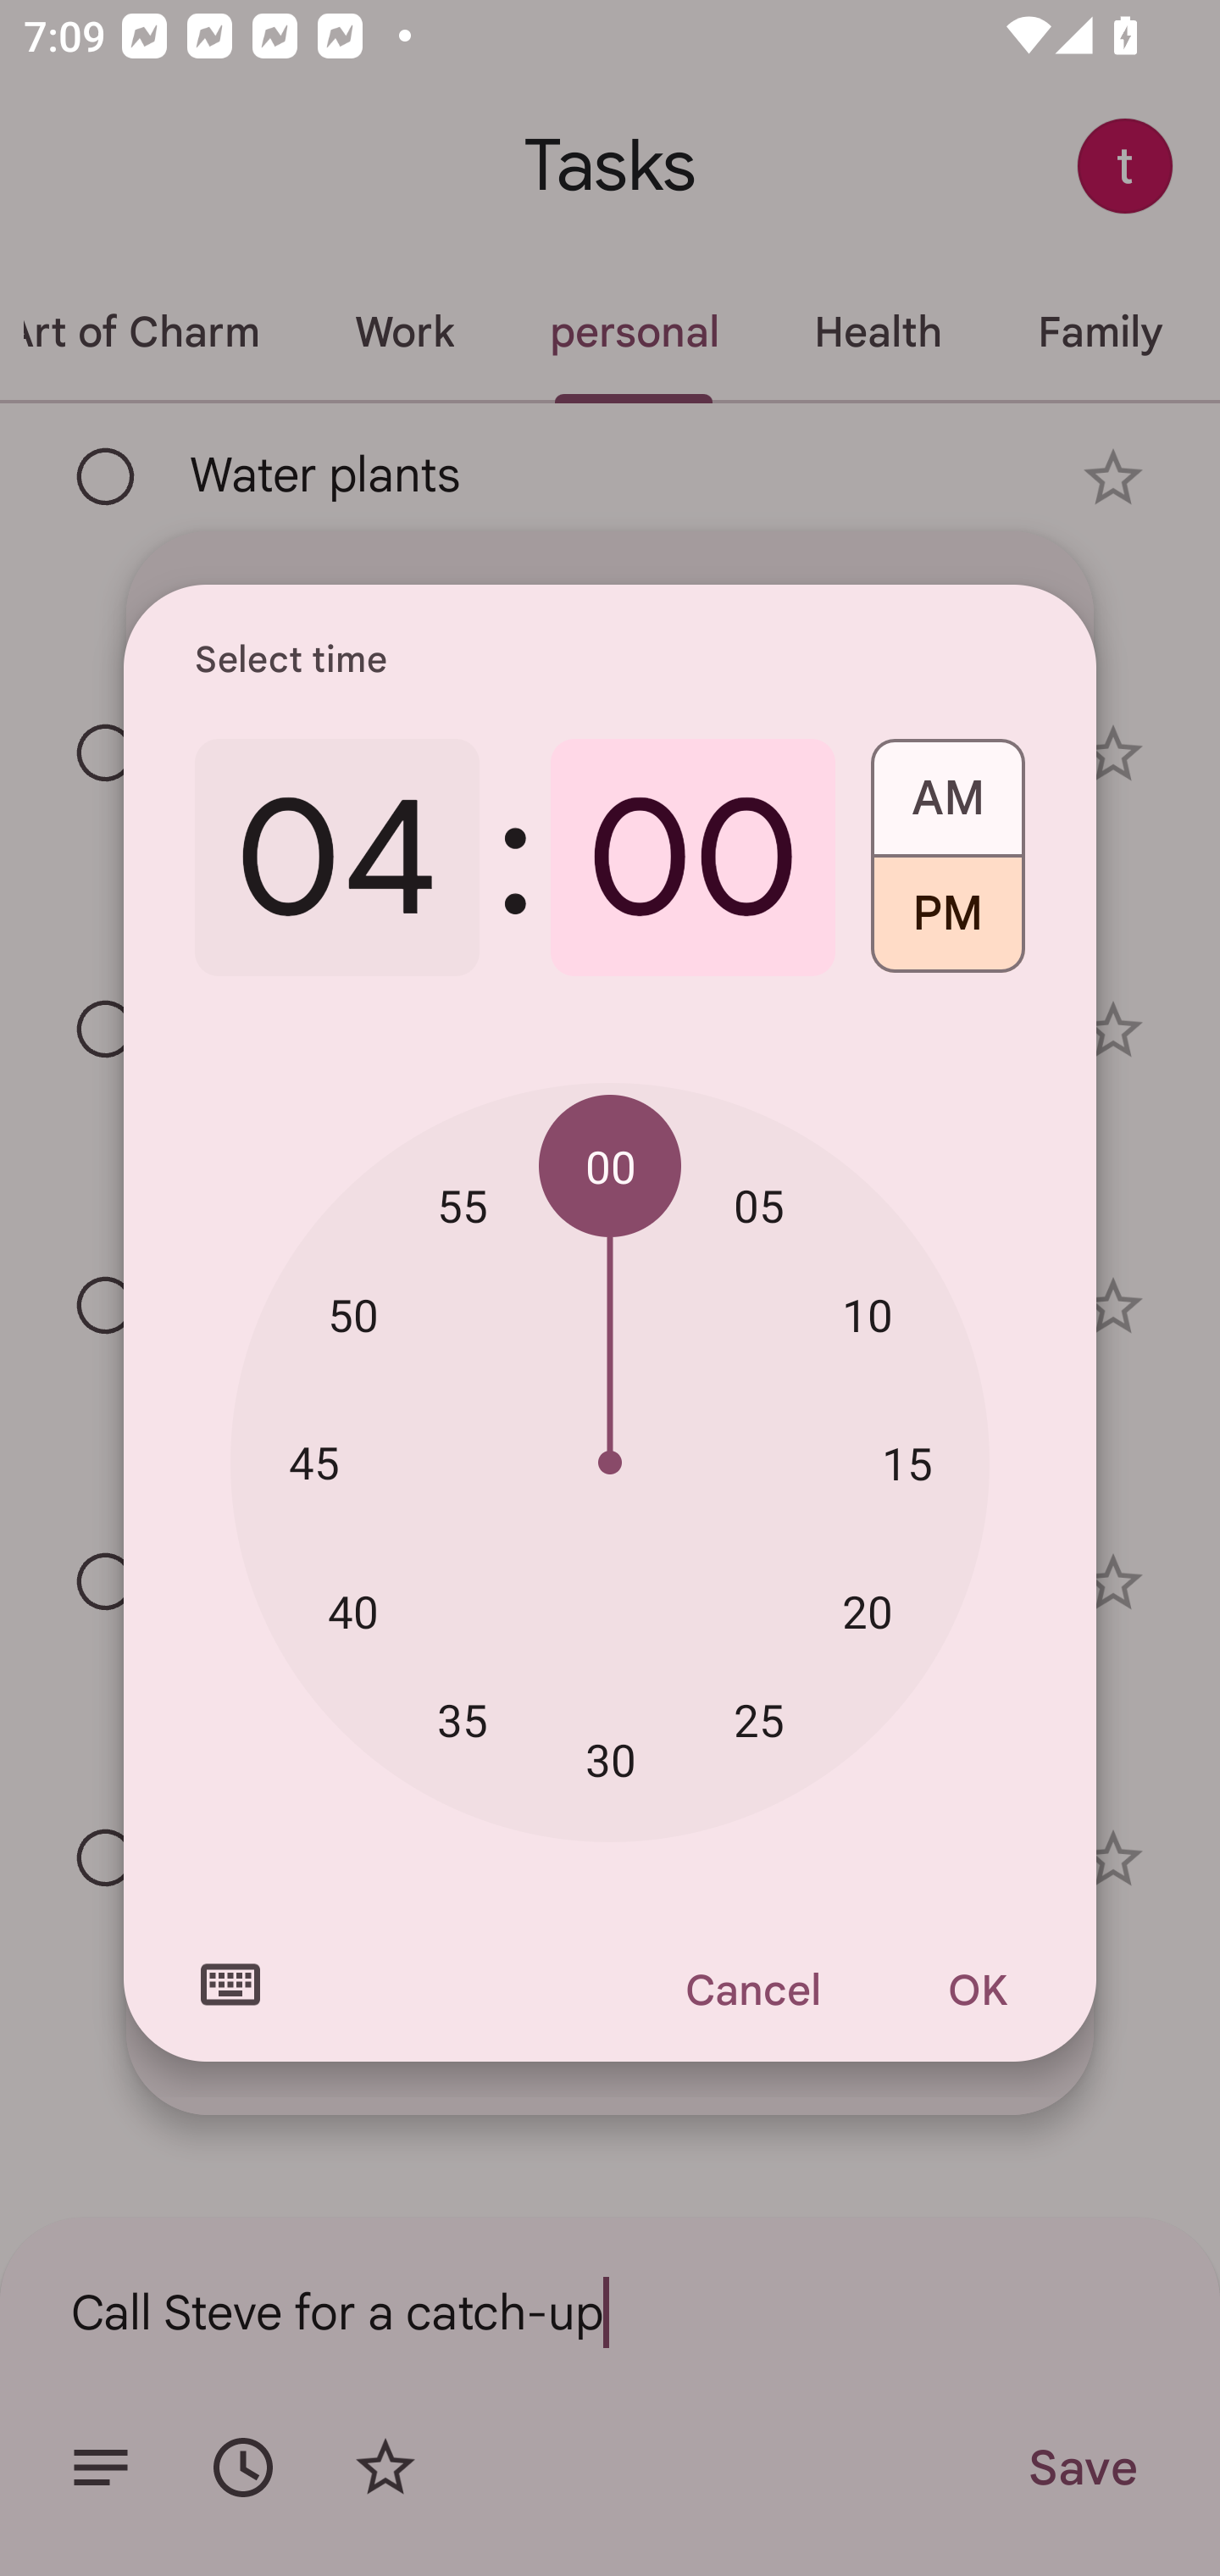 The width and height of the screenshot is (1220, 2576). What do you see at coordinates (352, 1611) in the screenshot?
I see `40 40 minutes` at bounding box center [352, 1611].